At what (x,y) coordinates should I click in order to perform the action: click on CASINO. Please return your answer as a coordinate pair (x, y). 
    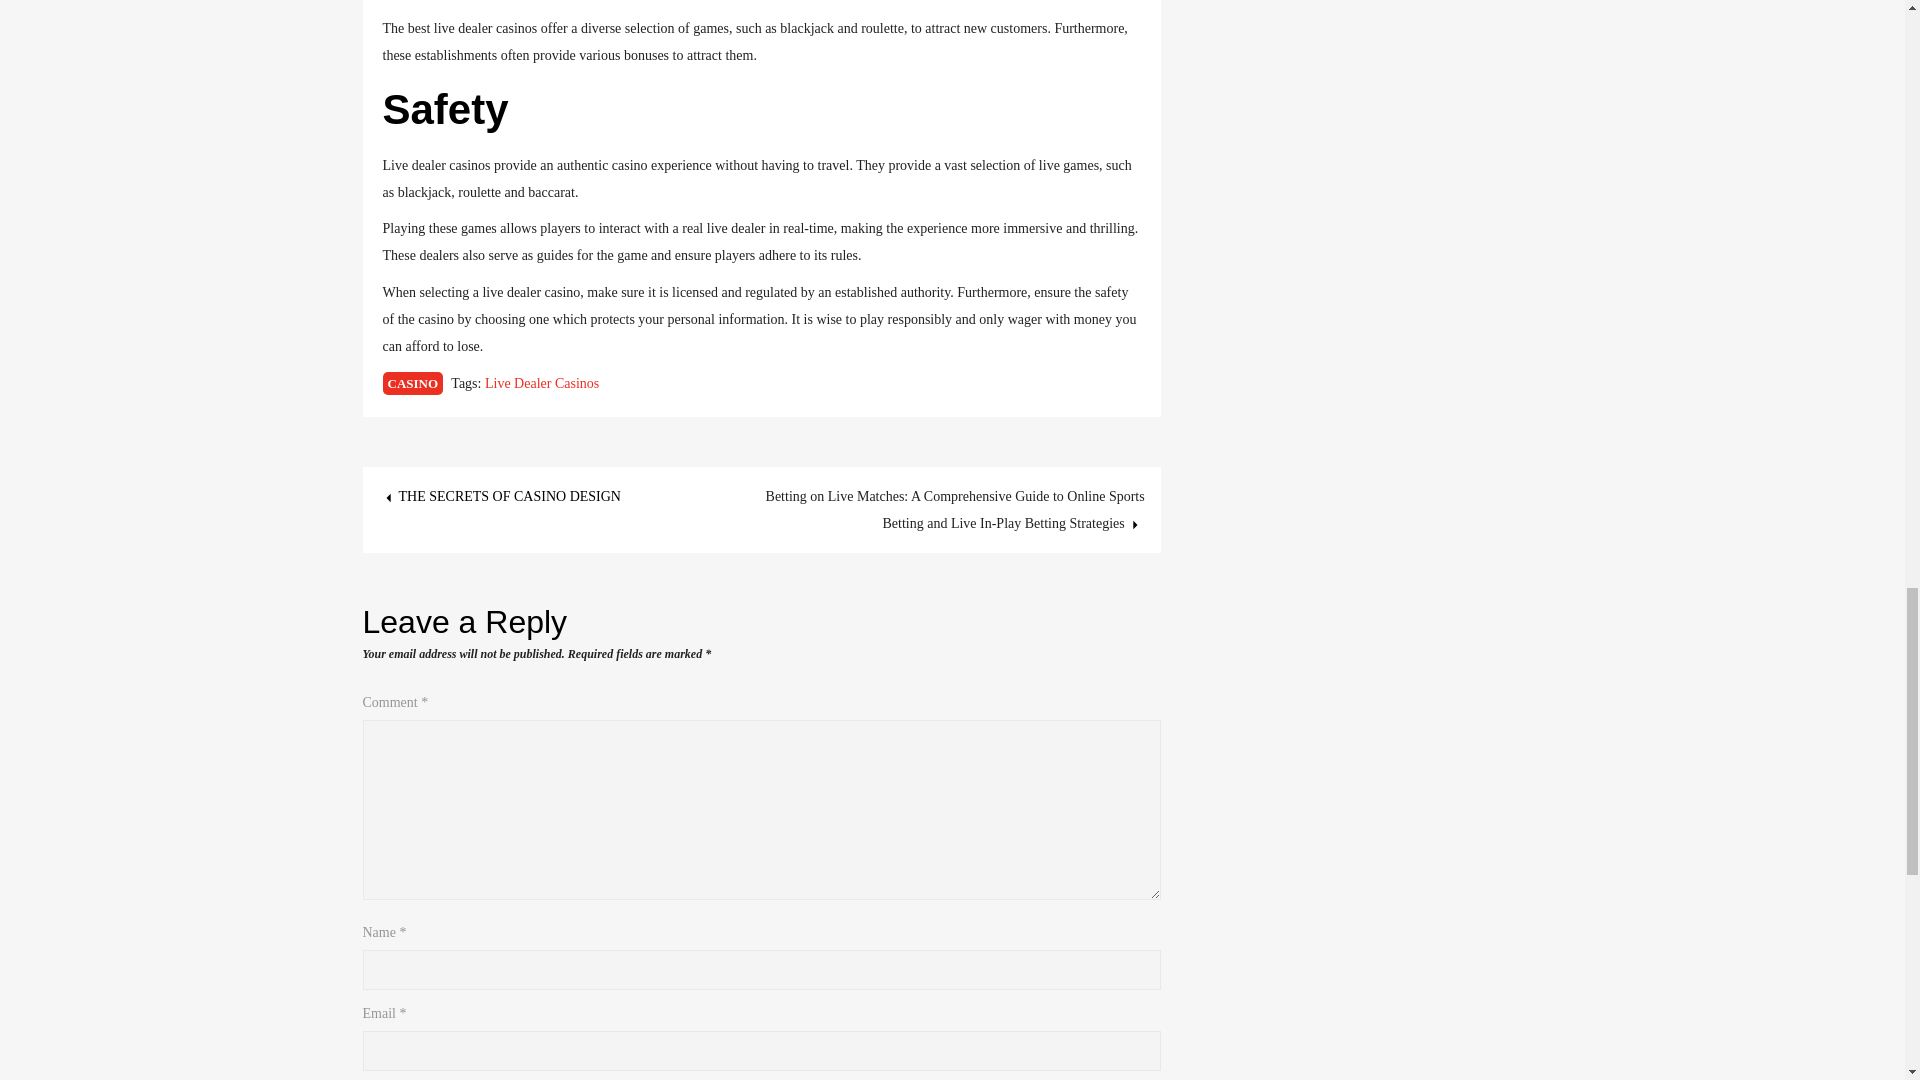
    Looking at the image, I should click on (412, 383).